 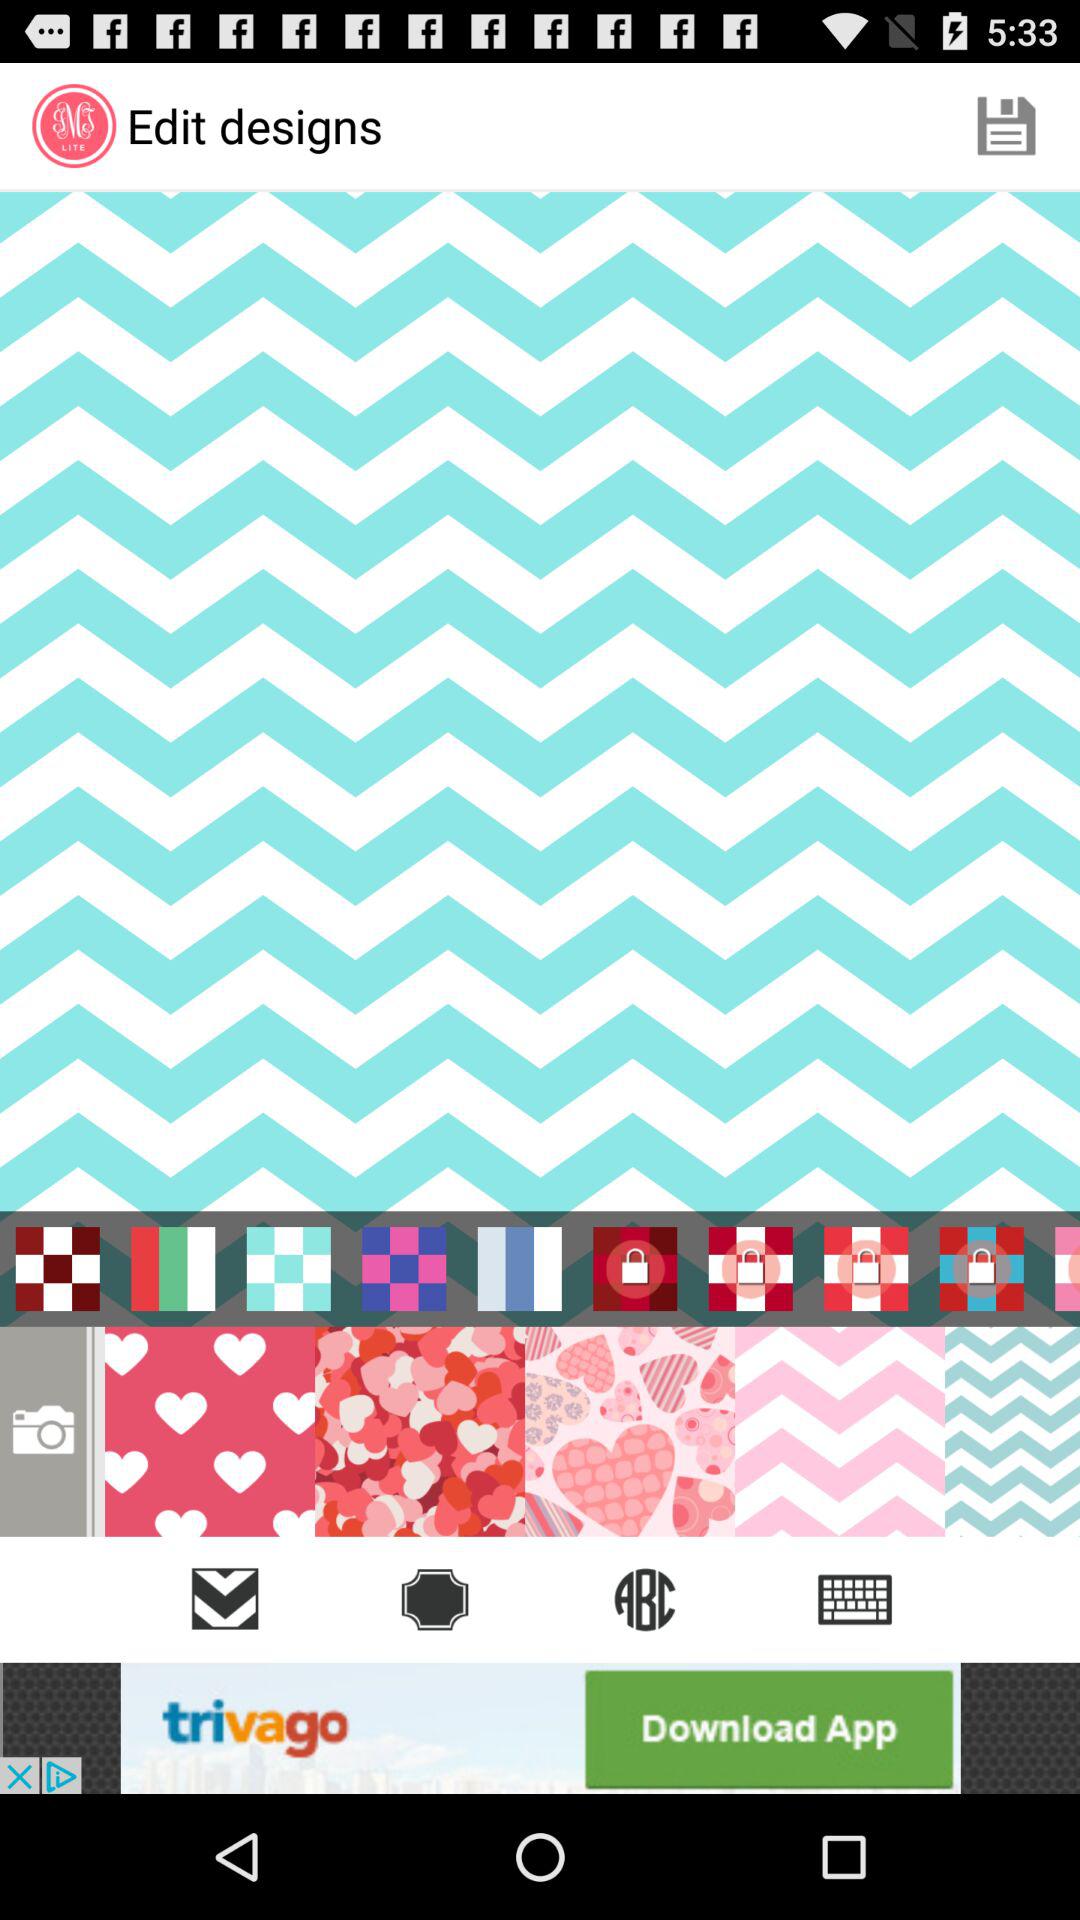 I want to click on select the first image of the bottom left corner, so click(x=210, y=1432).